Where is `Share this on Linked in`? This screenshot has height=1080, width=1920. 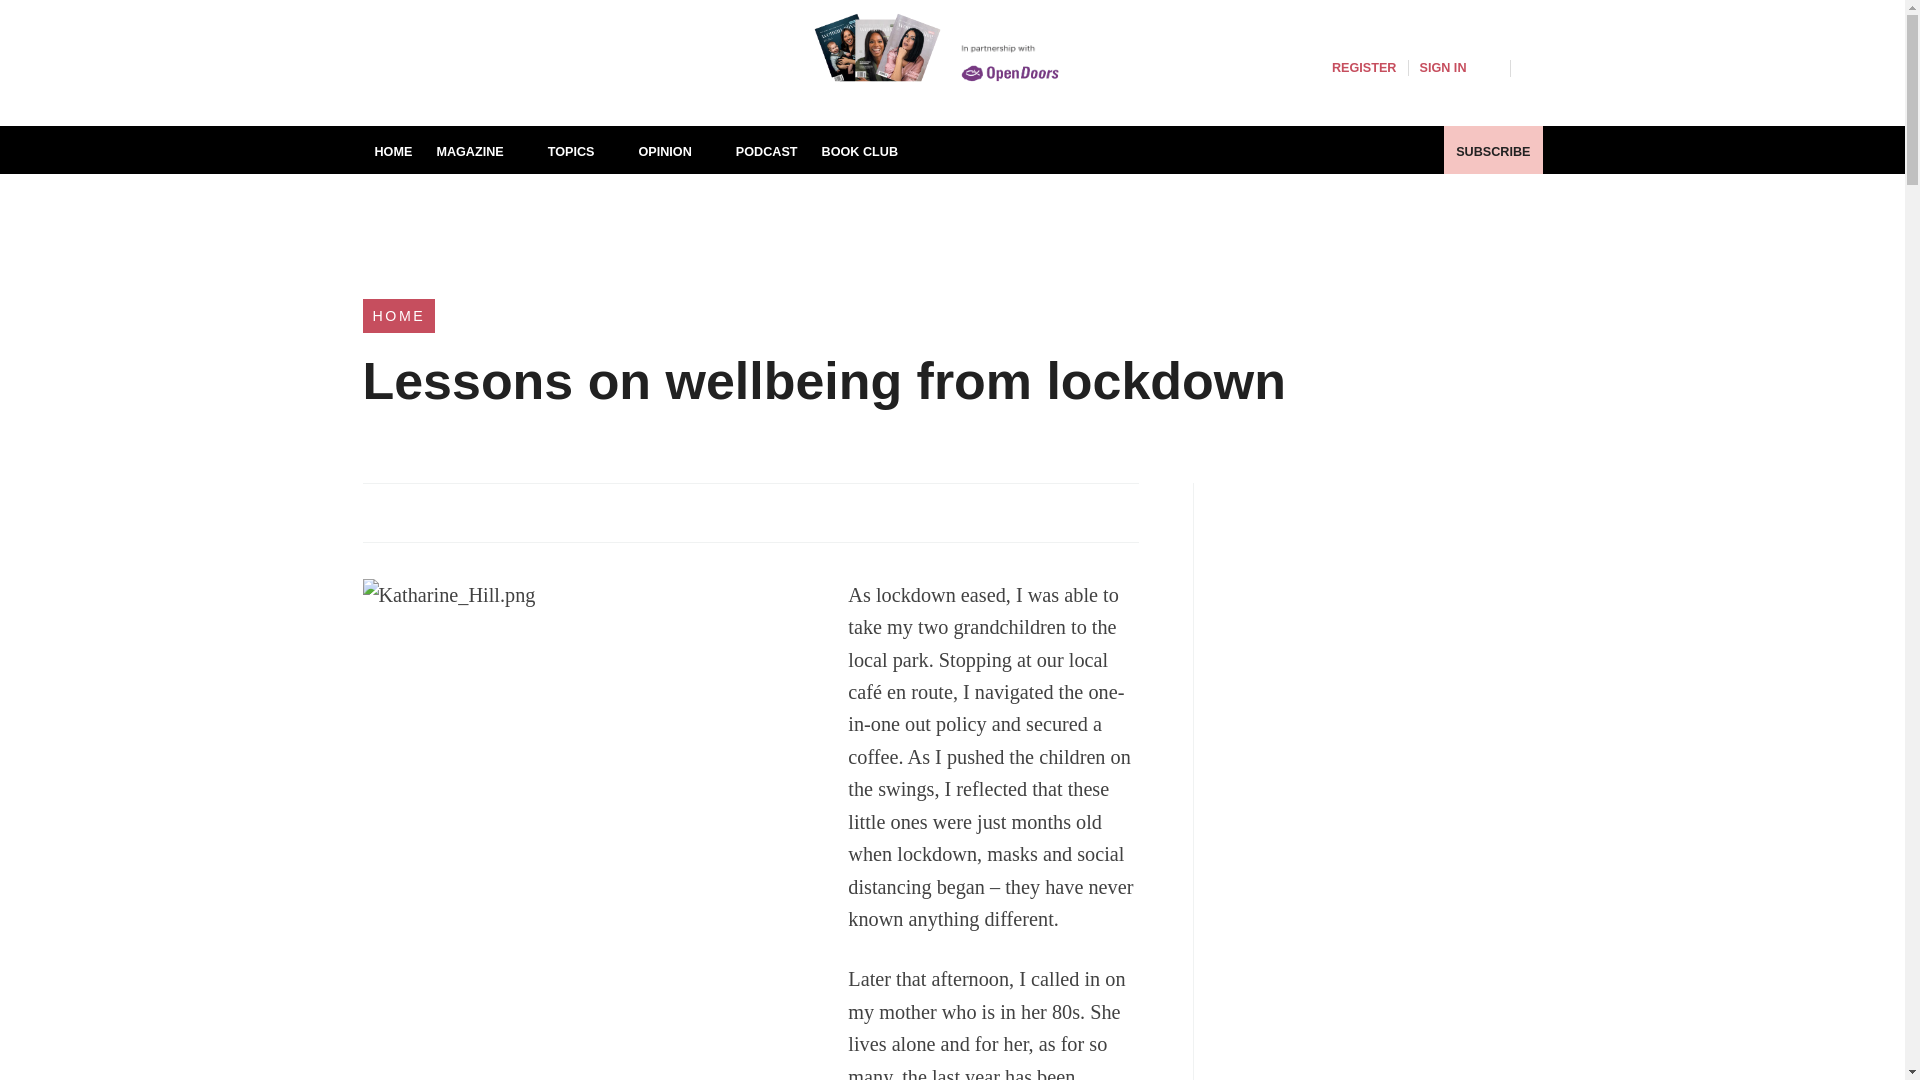 Share this on Linked in is located at coordinates (465, 512).